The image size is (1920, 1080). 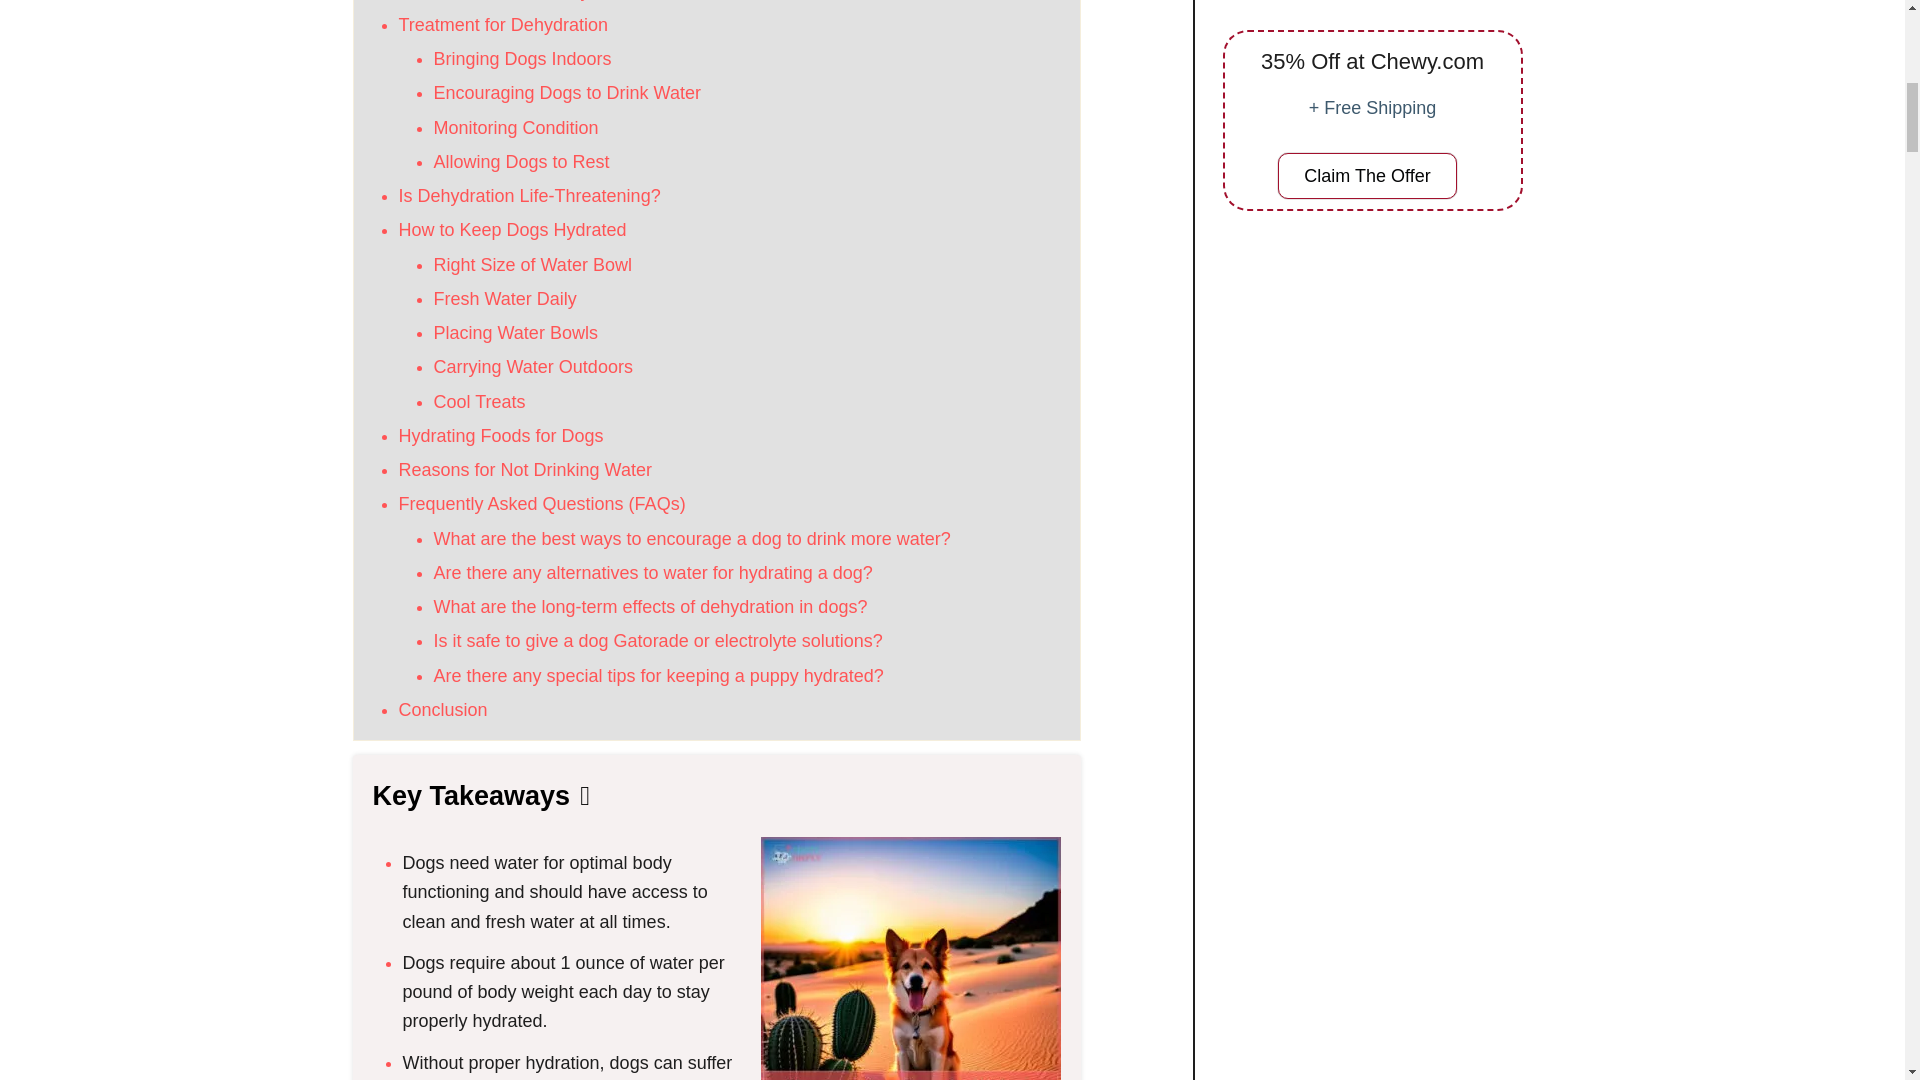 I want to click on Hydrating Foods for Dogs, so click(x=500, y=436).